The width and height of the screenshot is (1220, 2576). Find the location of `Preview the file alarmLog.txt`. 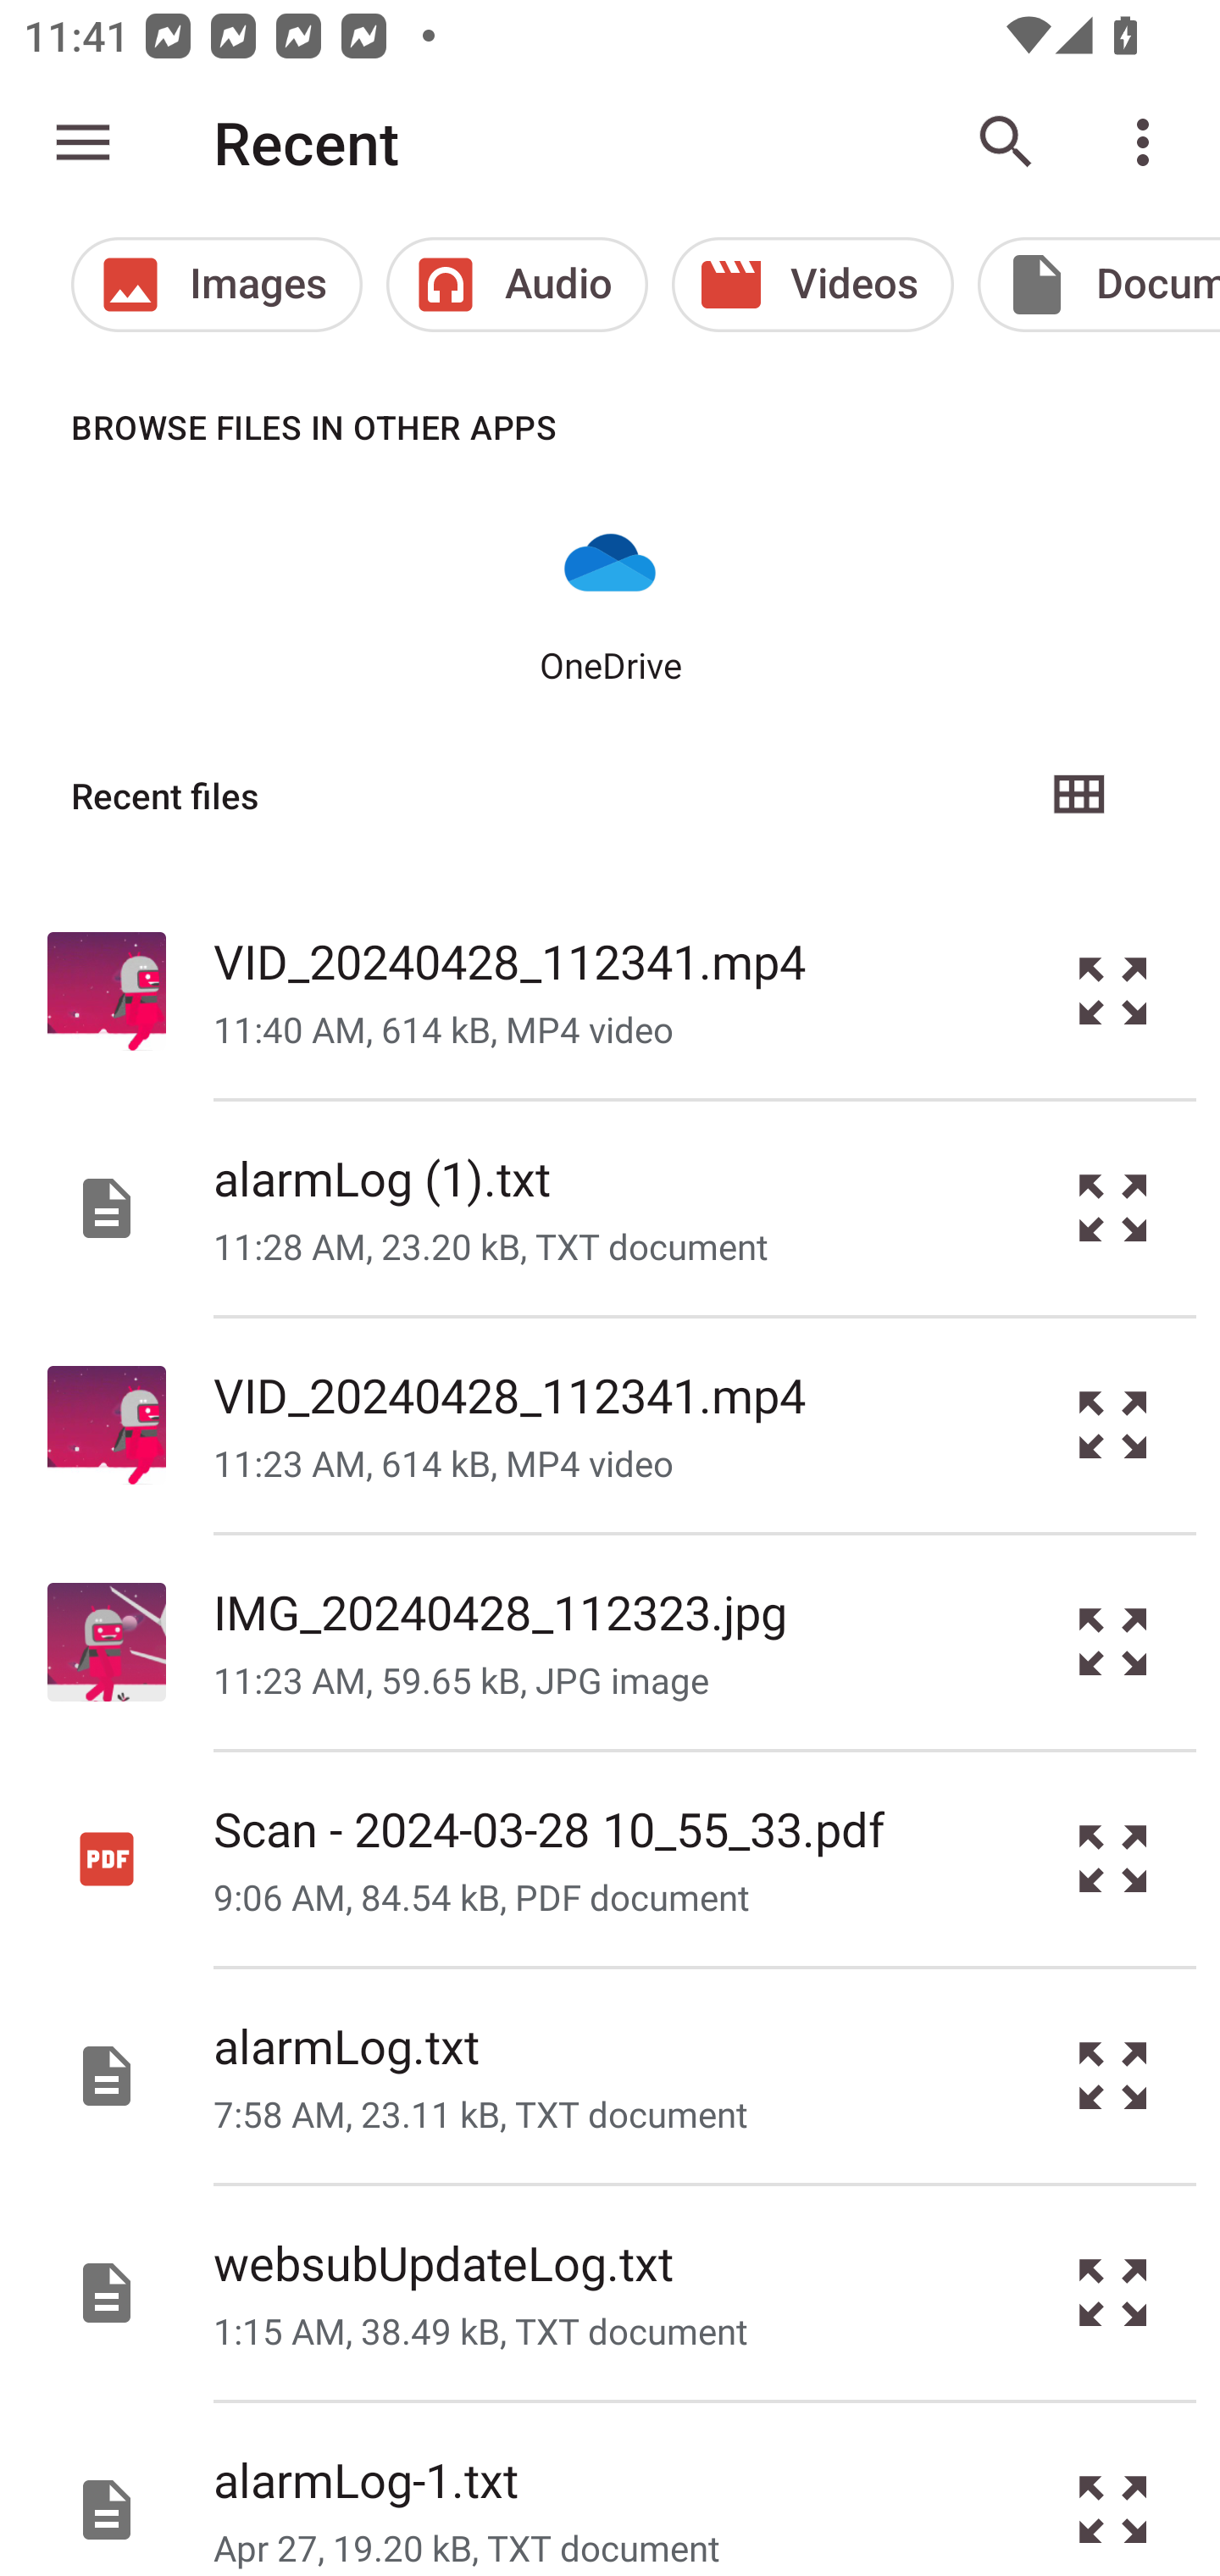

Preview the file alarmLog.txt is located at coordinates (1113, 2074).